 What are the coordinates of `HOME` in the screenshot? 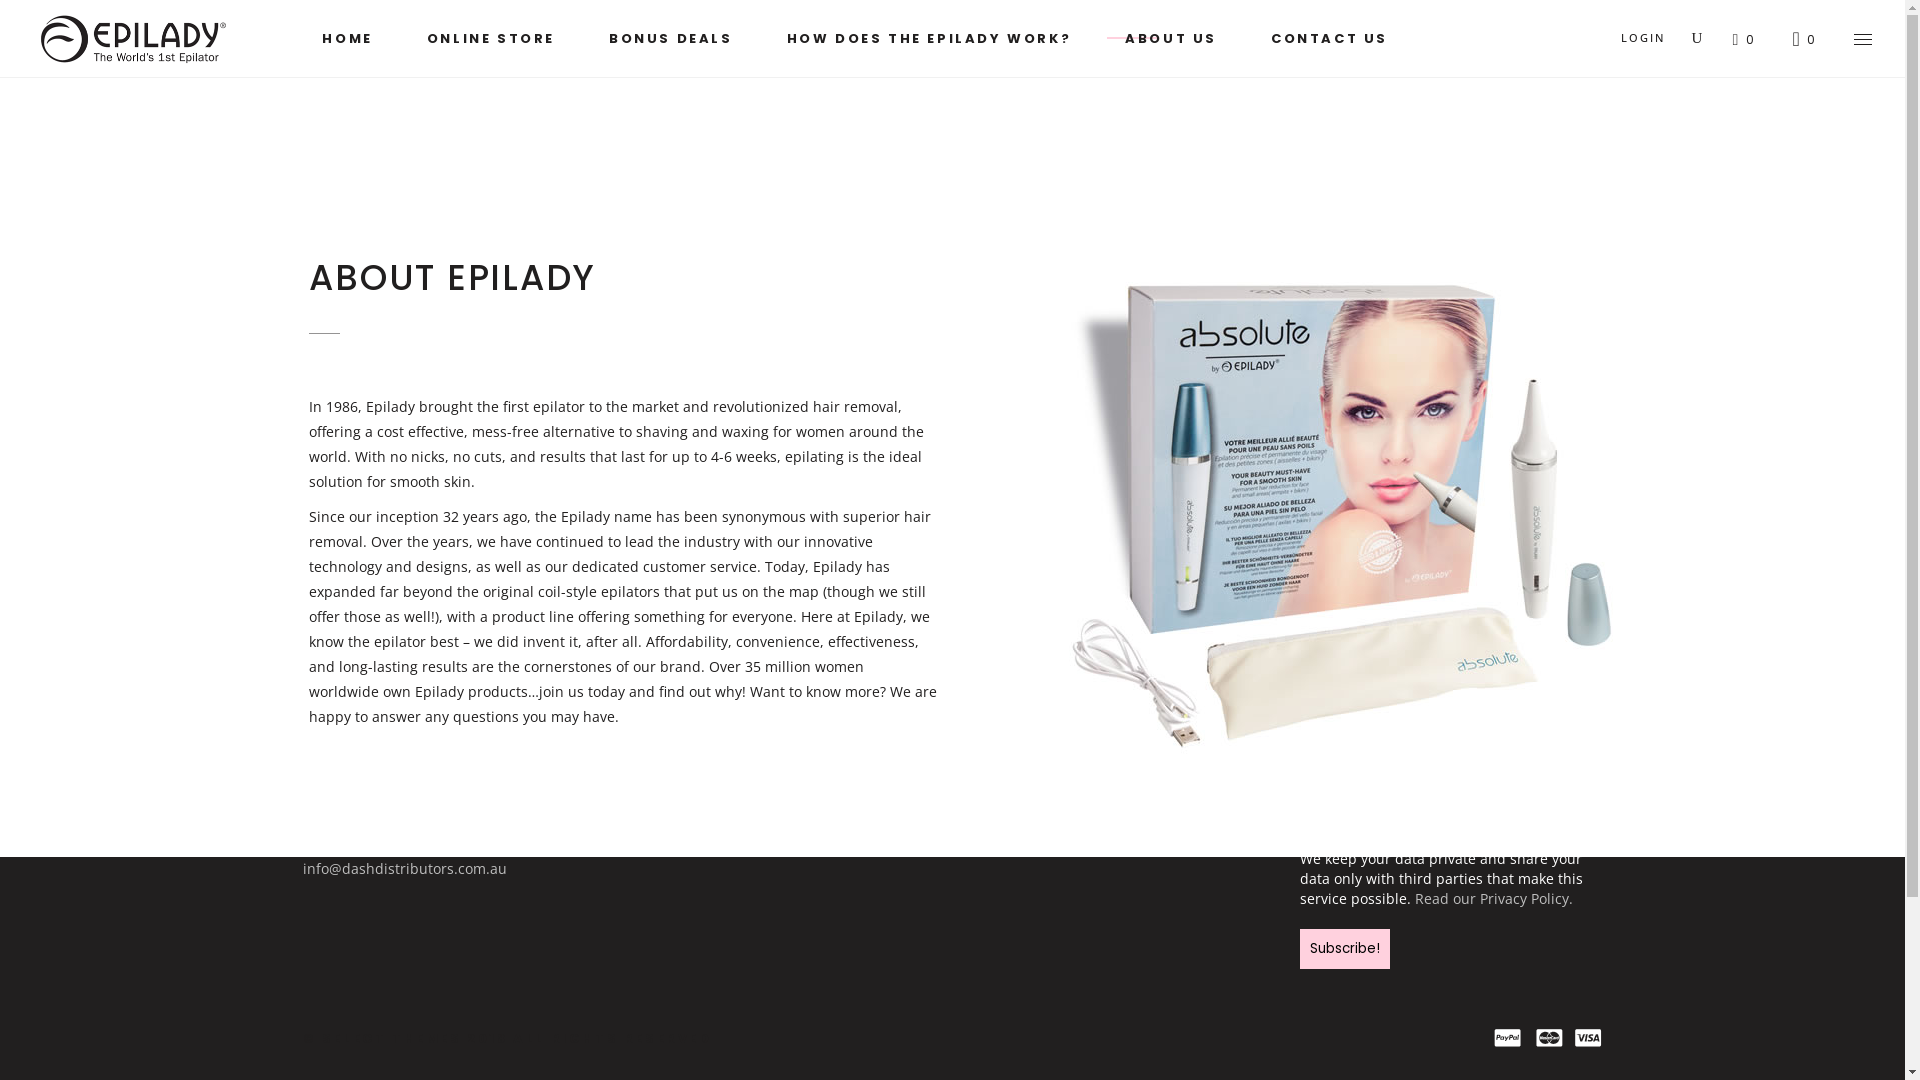 It's located at (347, 38).